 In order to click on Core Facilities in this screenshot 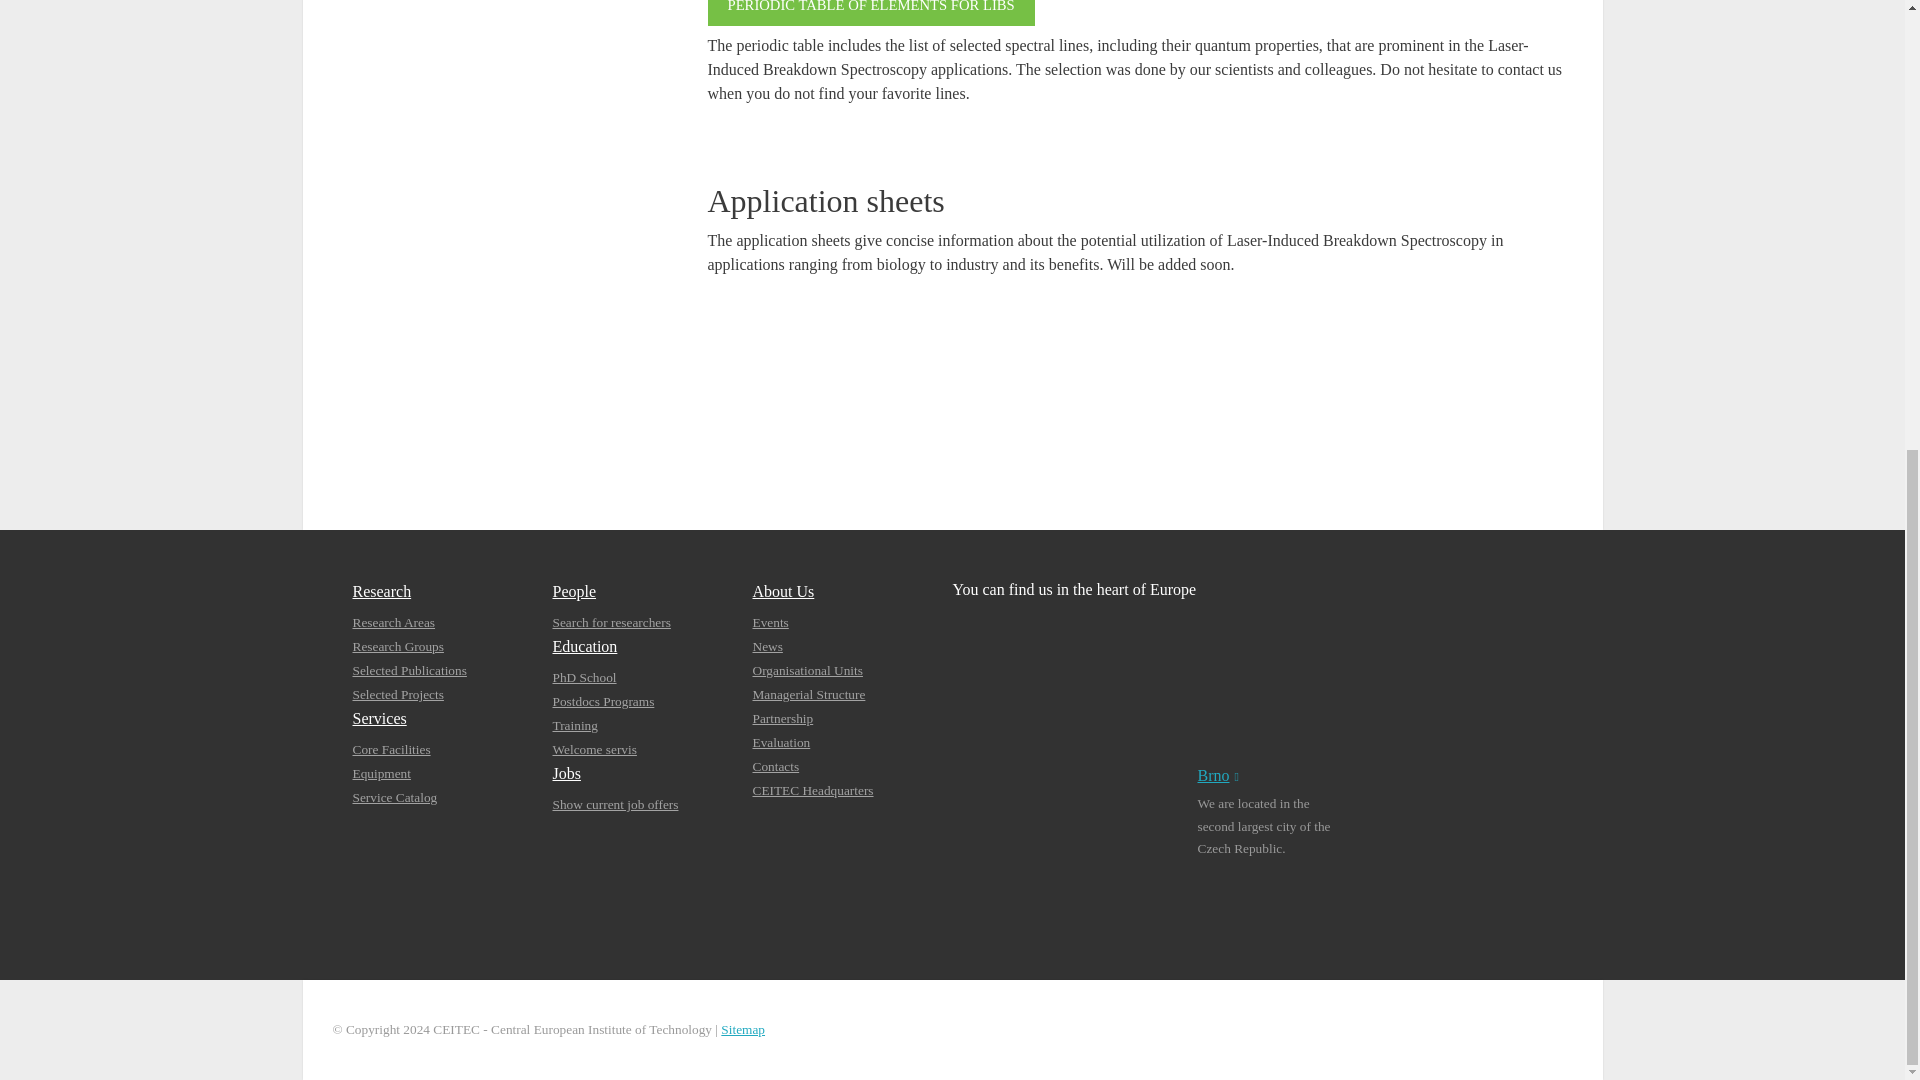, I will do `click(390, 749)`.